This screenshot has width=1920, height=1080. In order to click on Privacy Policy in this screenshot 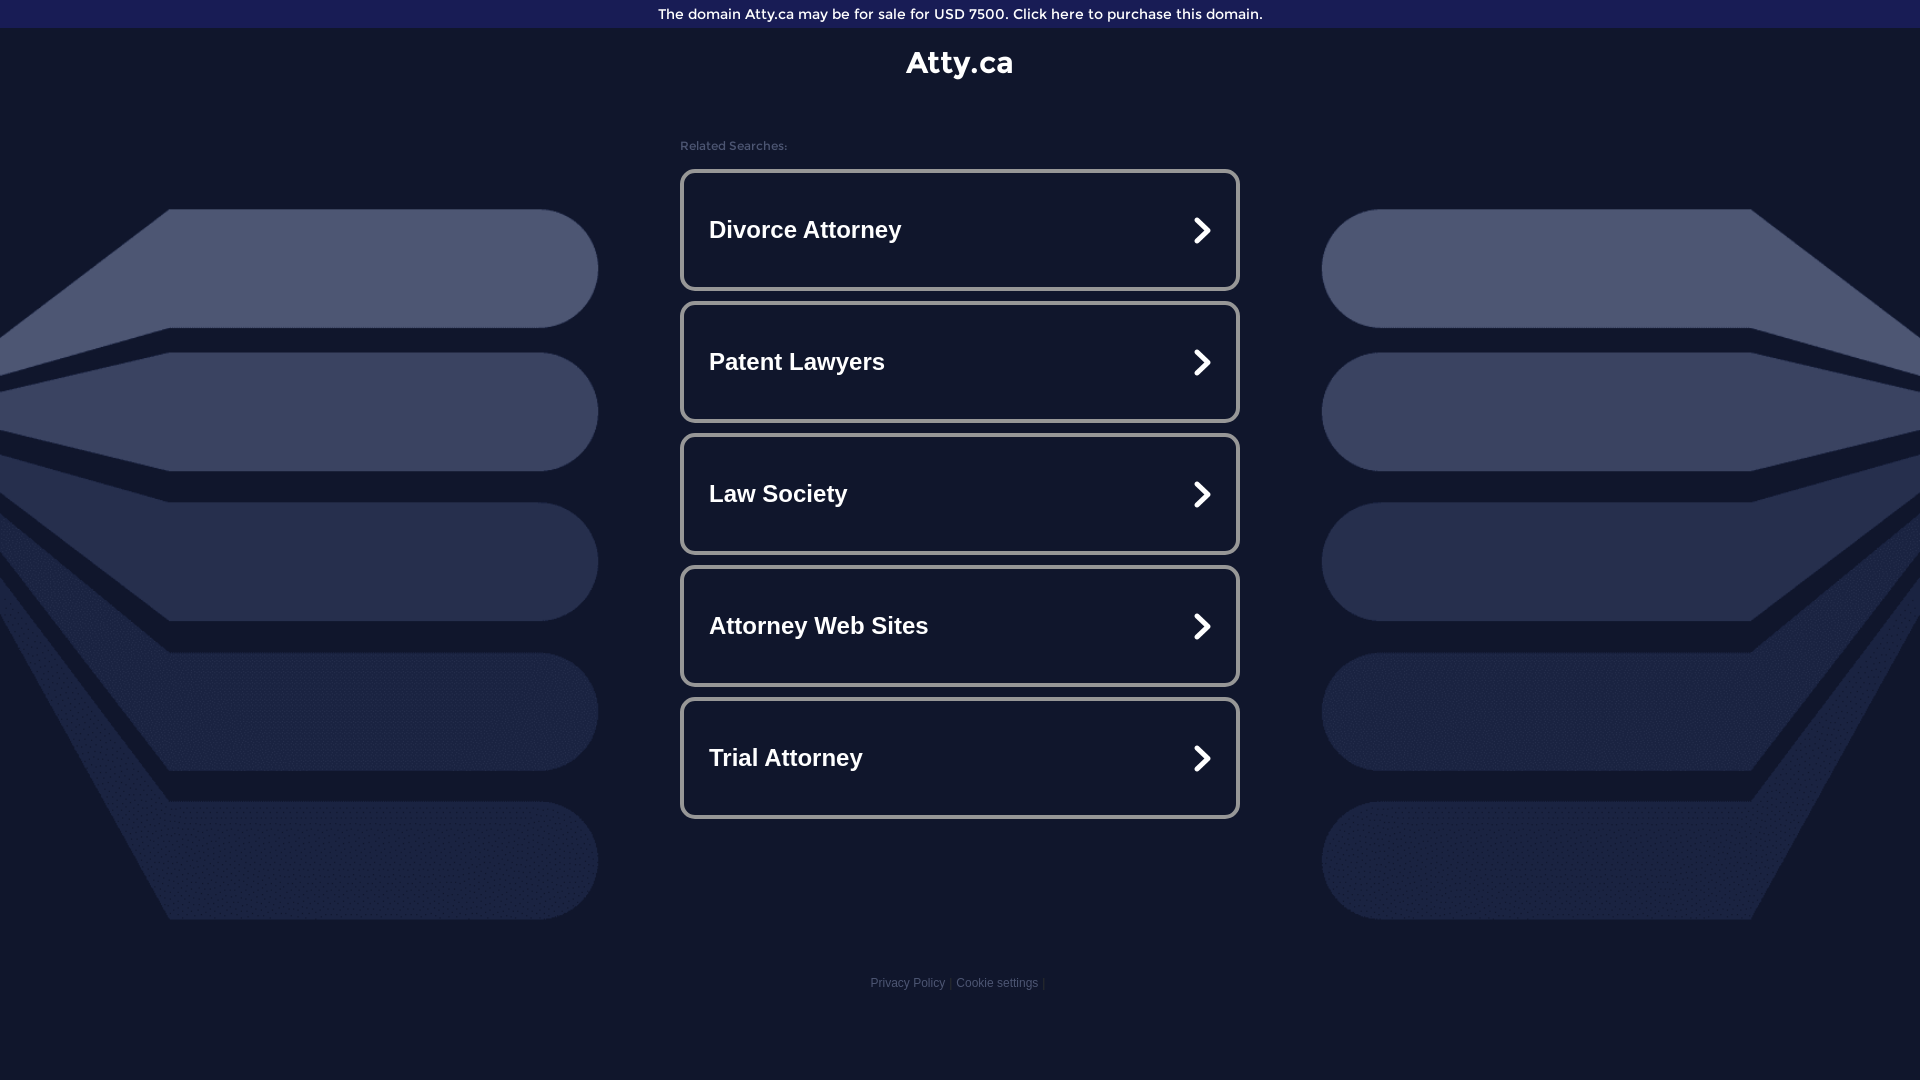, I will do `click(908, 983)`.